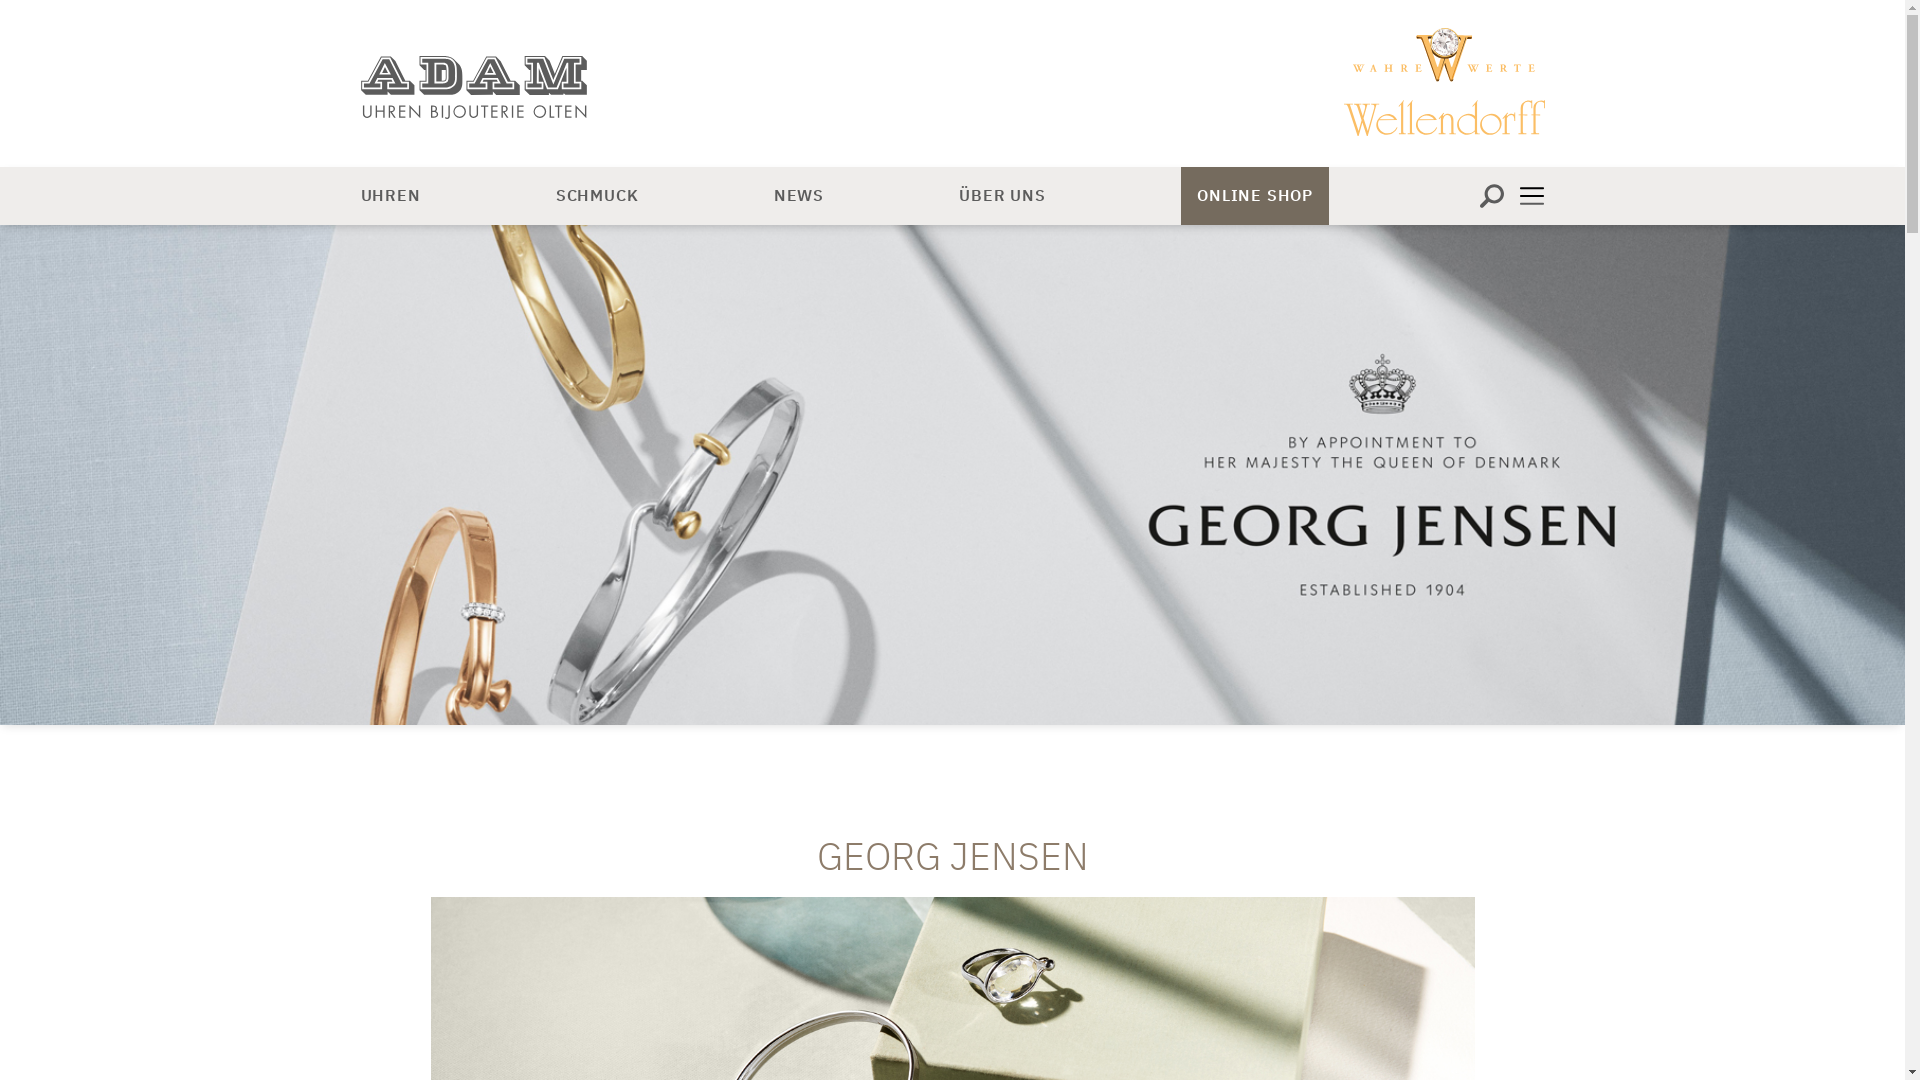 The height and width of the screenshot is (1080, 1920). Describe the element at coordinates (799, 196) in the screenshot. I see `NEWS` at that location.